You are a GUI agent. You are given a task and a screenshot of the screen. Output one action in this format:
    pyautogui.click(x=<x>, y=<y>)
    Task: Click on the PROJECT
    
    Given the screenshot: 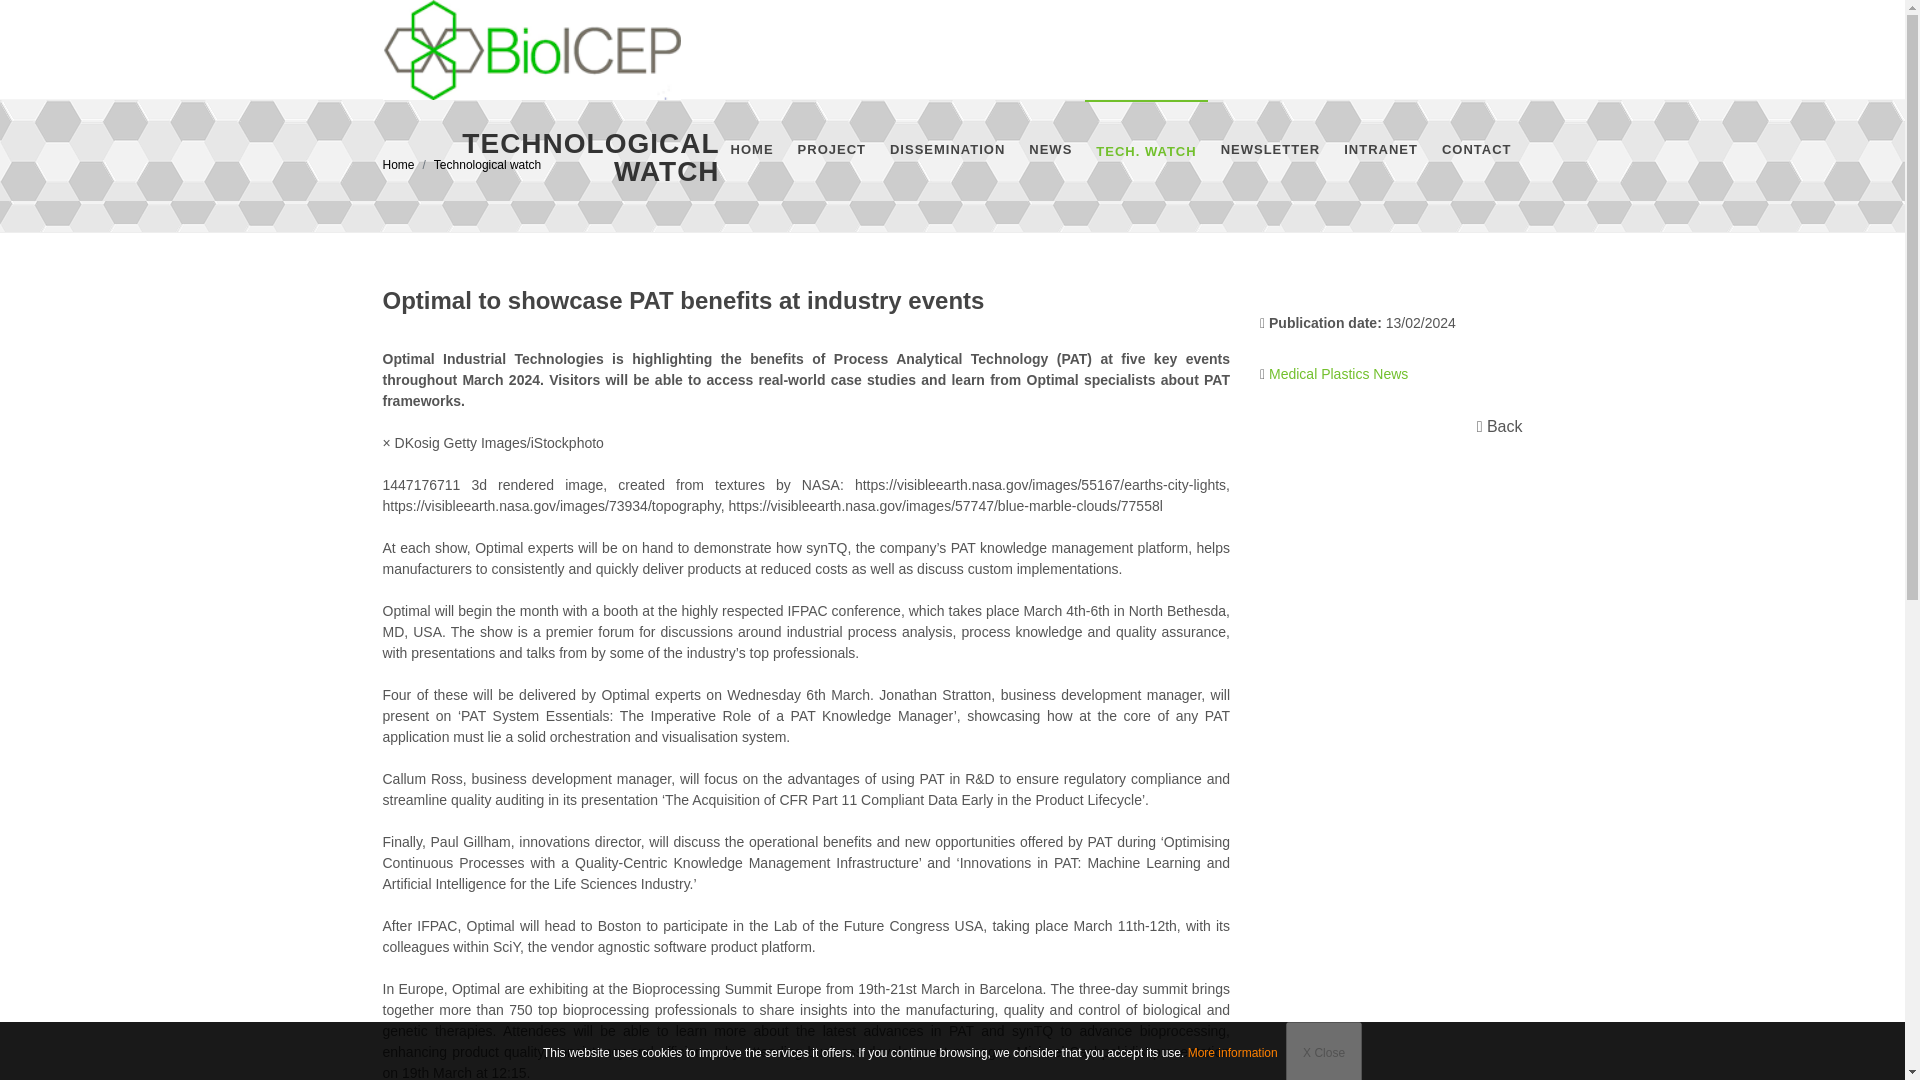 What is the action you would take?
    pyautogui.click(x=832, y=150)
    